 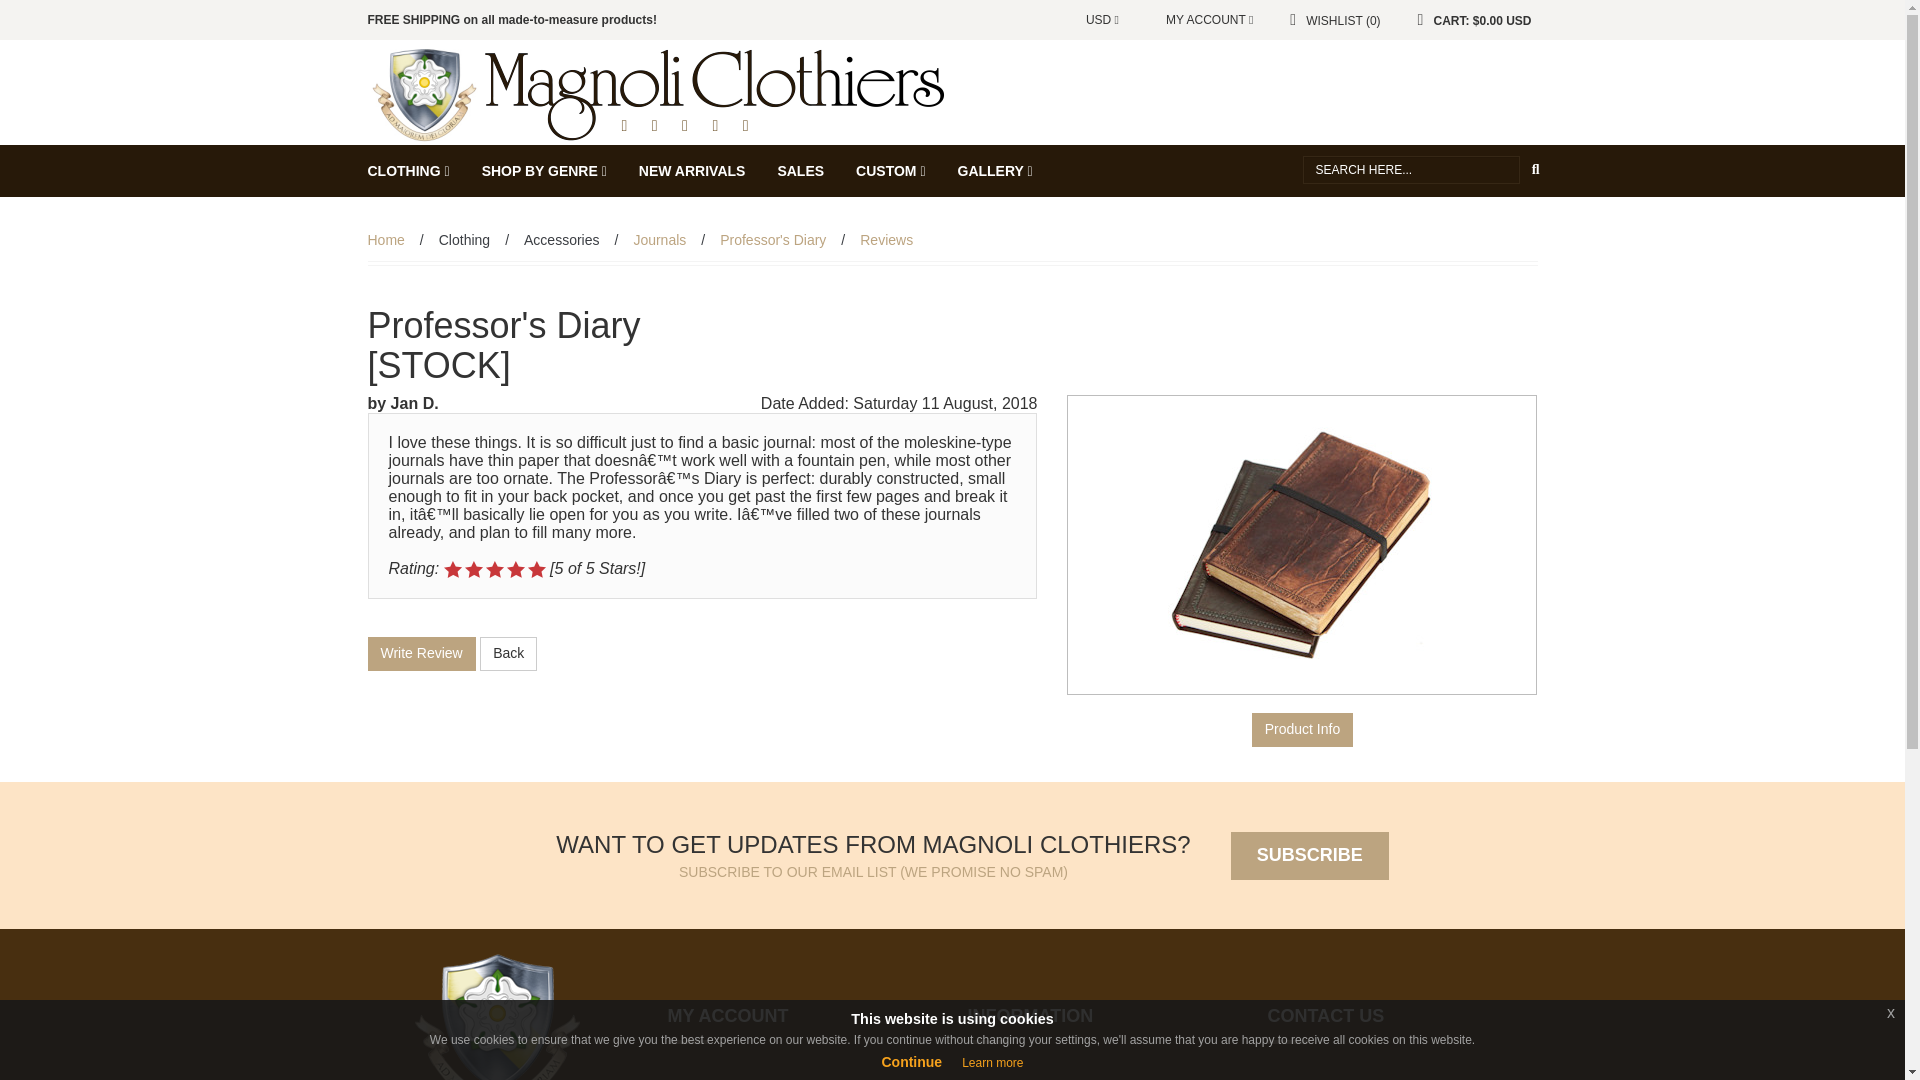 What do you see at coordinates (1204, 20) in the screenshot?
I see `   MY ACCOUNT` at bounding box center [1204, 20].